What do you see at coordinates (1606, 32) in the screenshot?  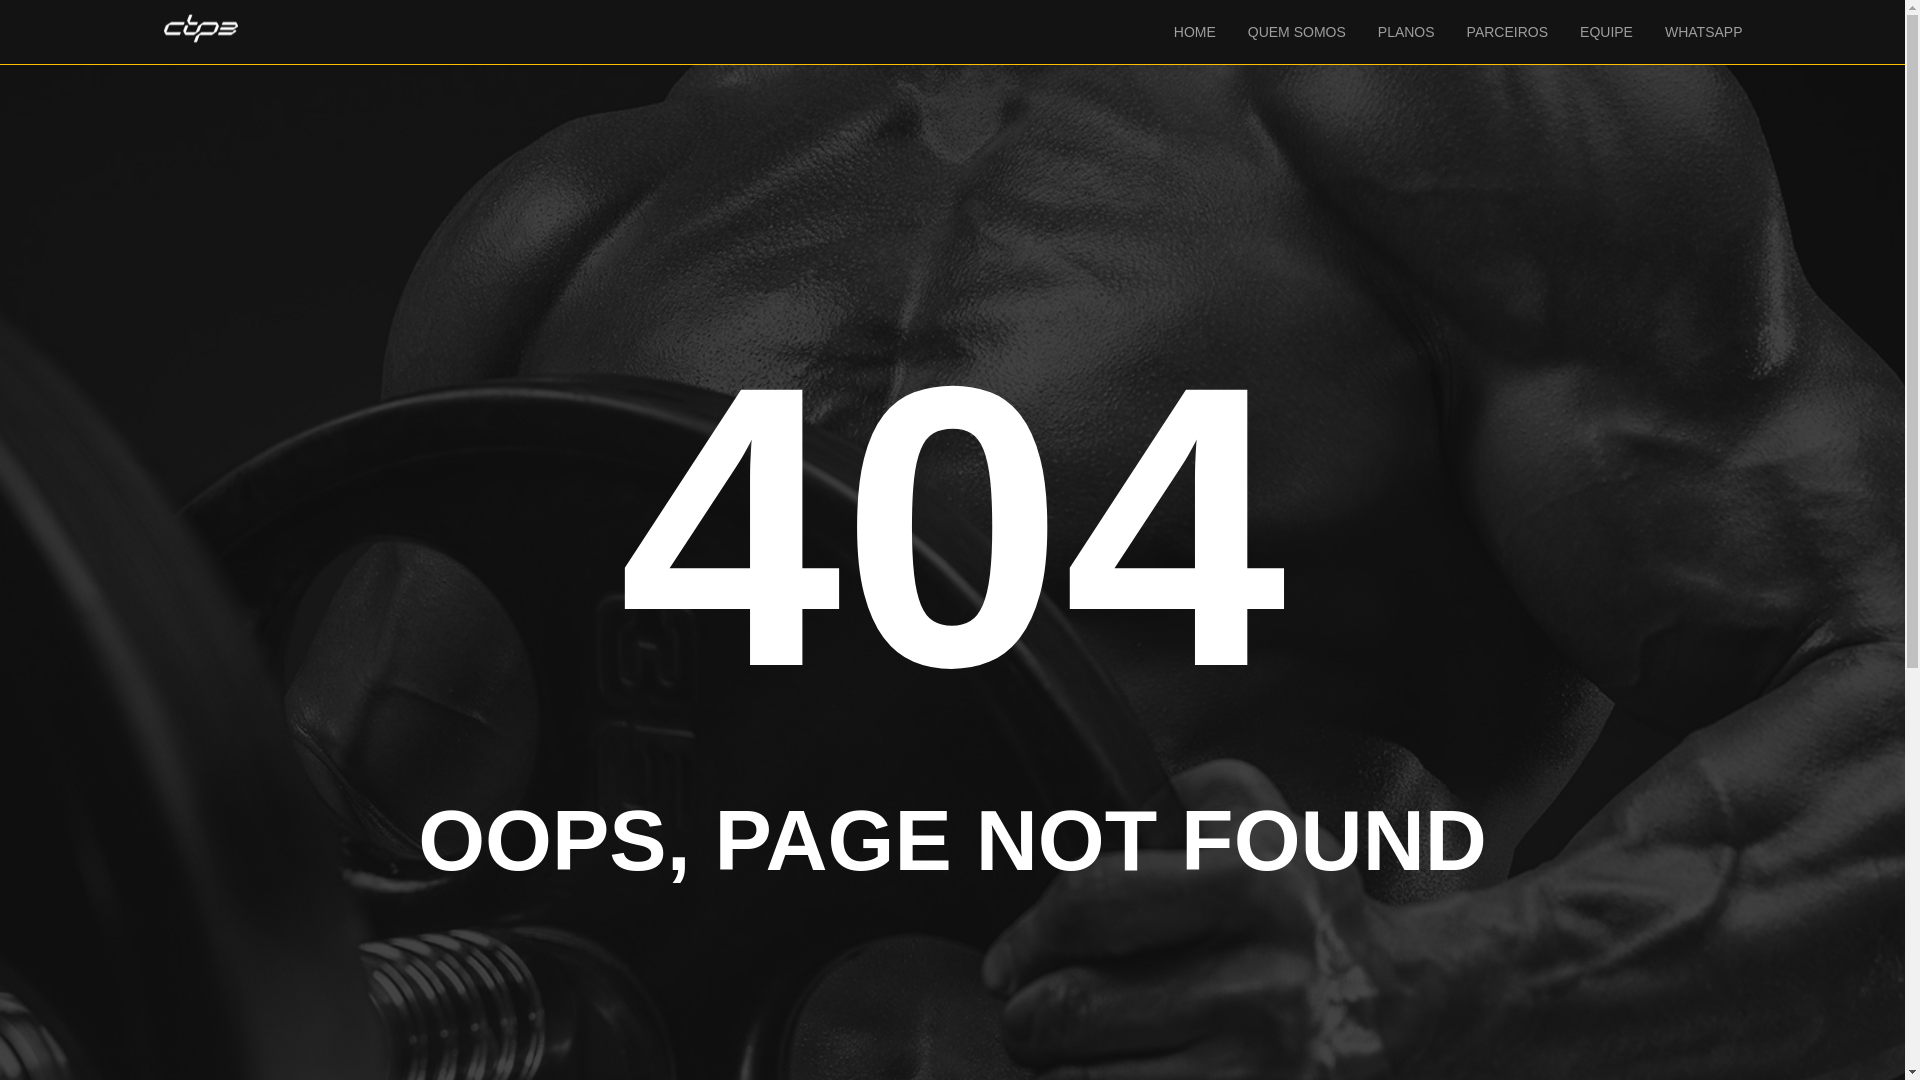 I see `EQUIPE` at bounding box center [1606, 32].